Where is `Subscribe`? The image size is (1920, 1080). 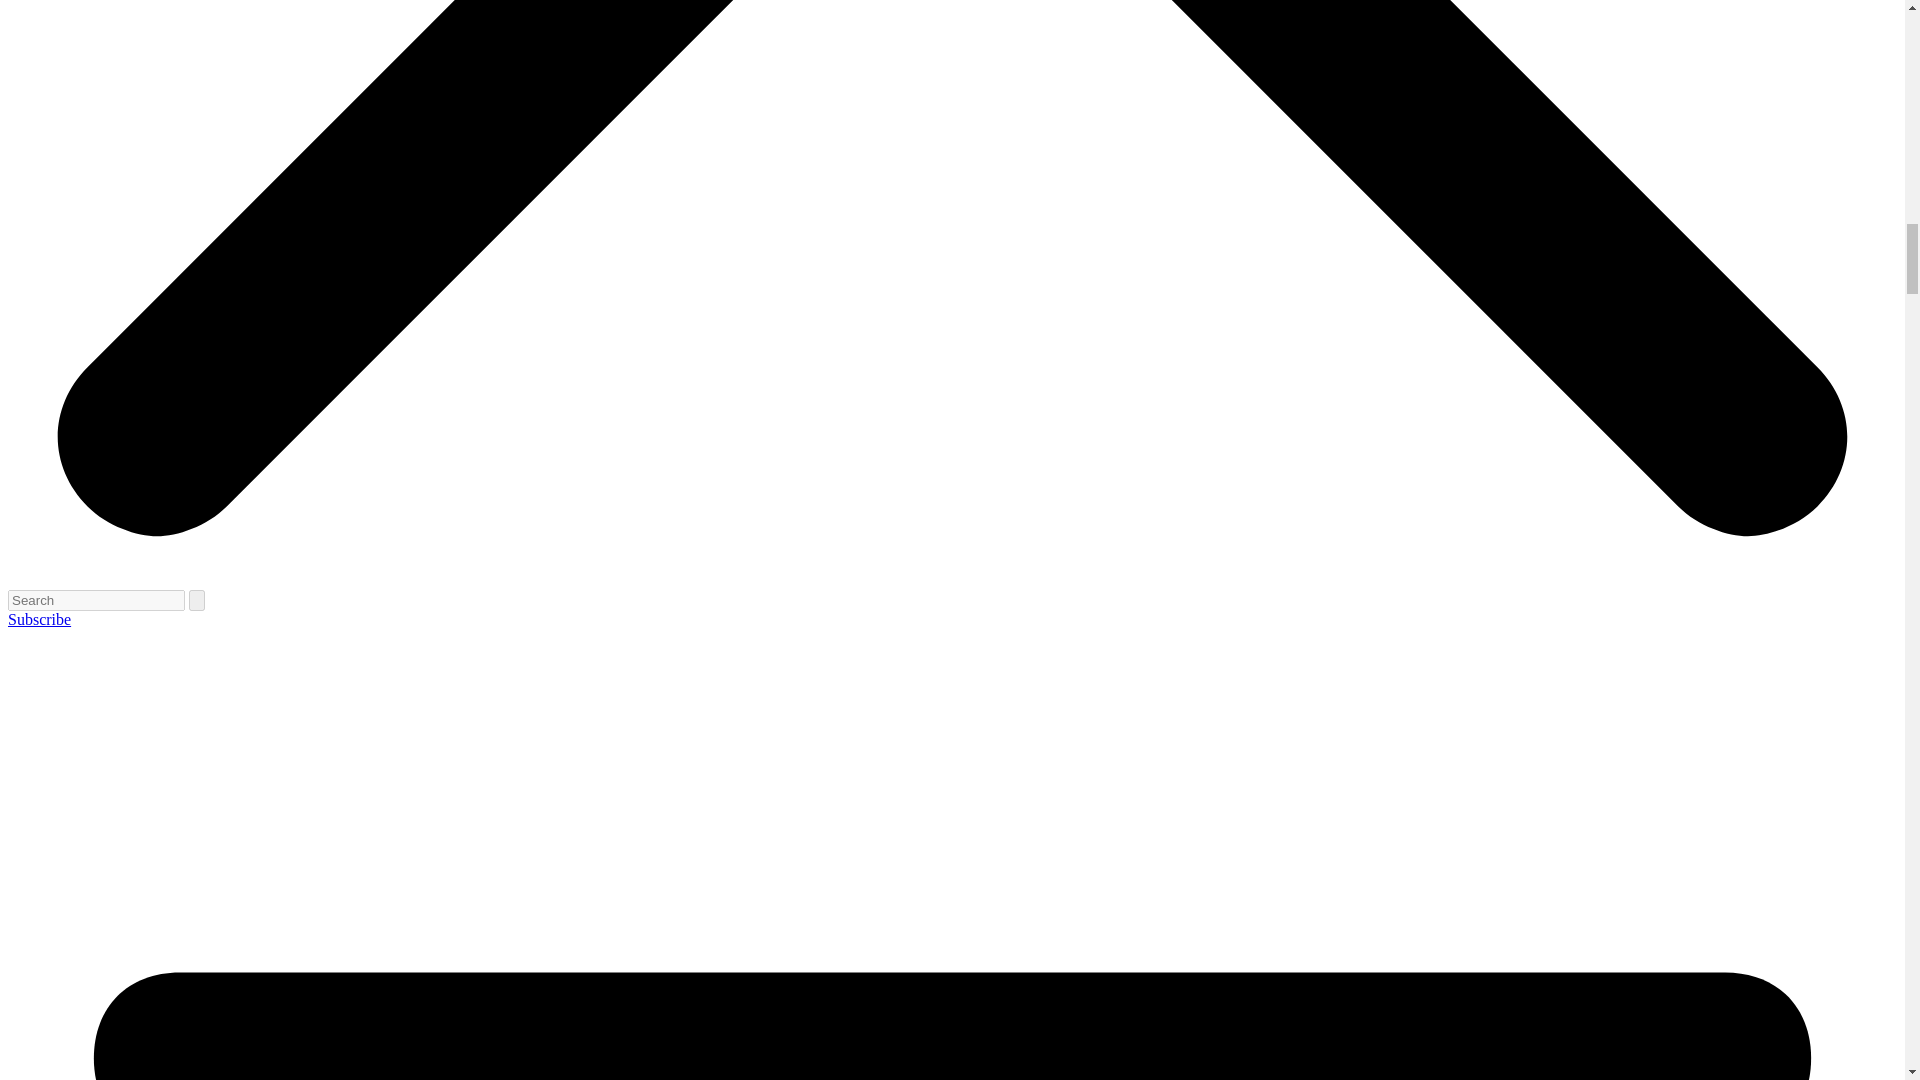
Subscribe is located at coordinates (39, 619).